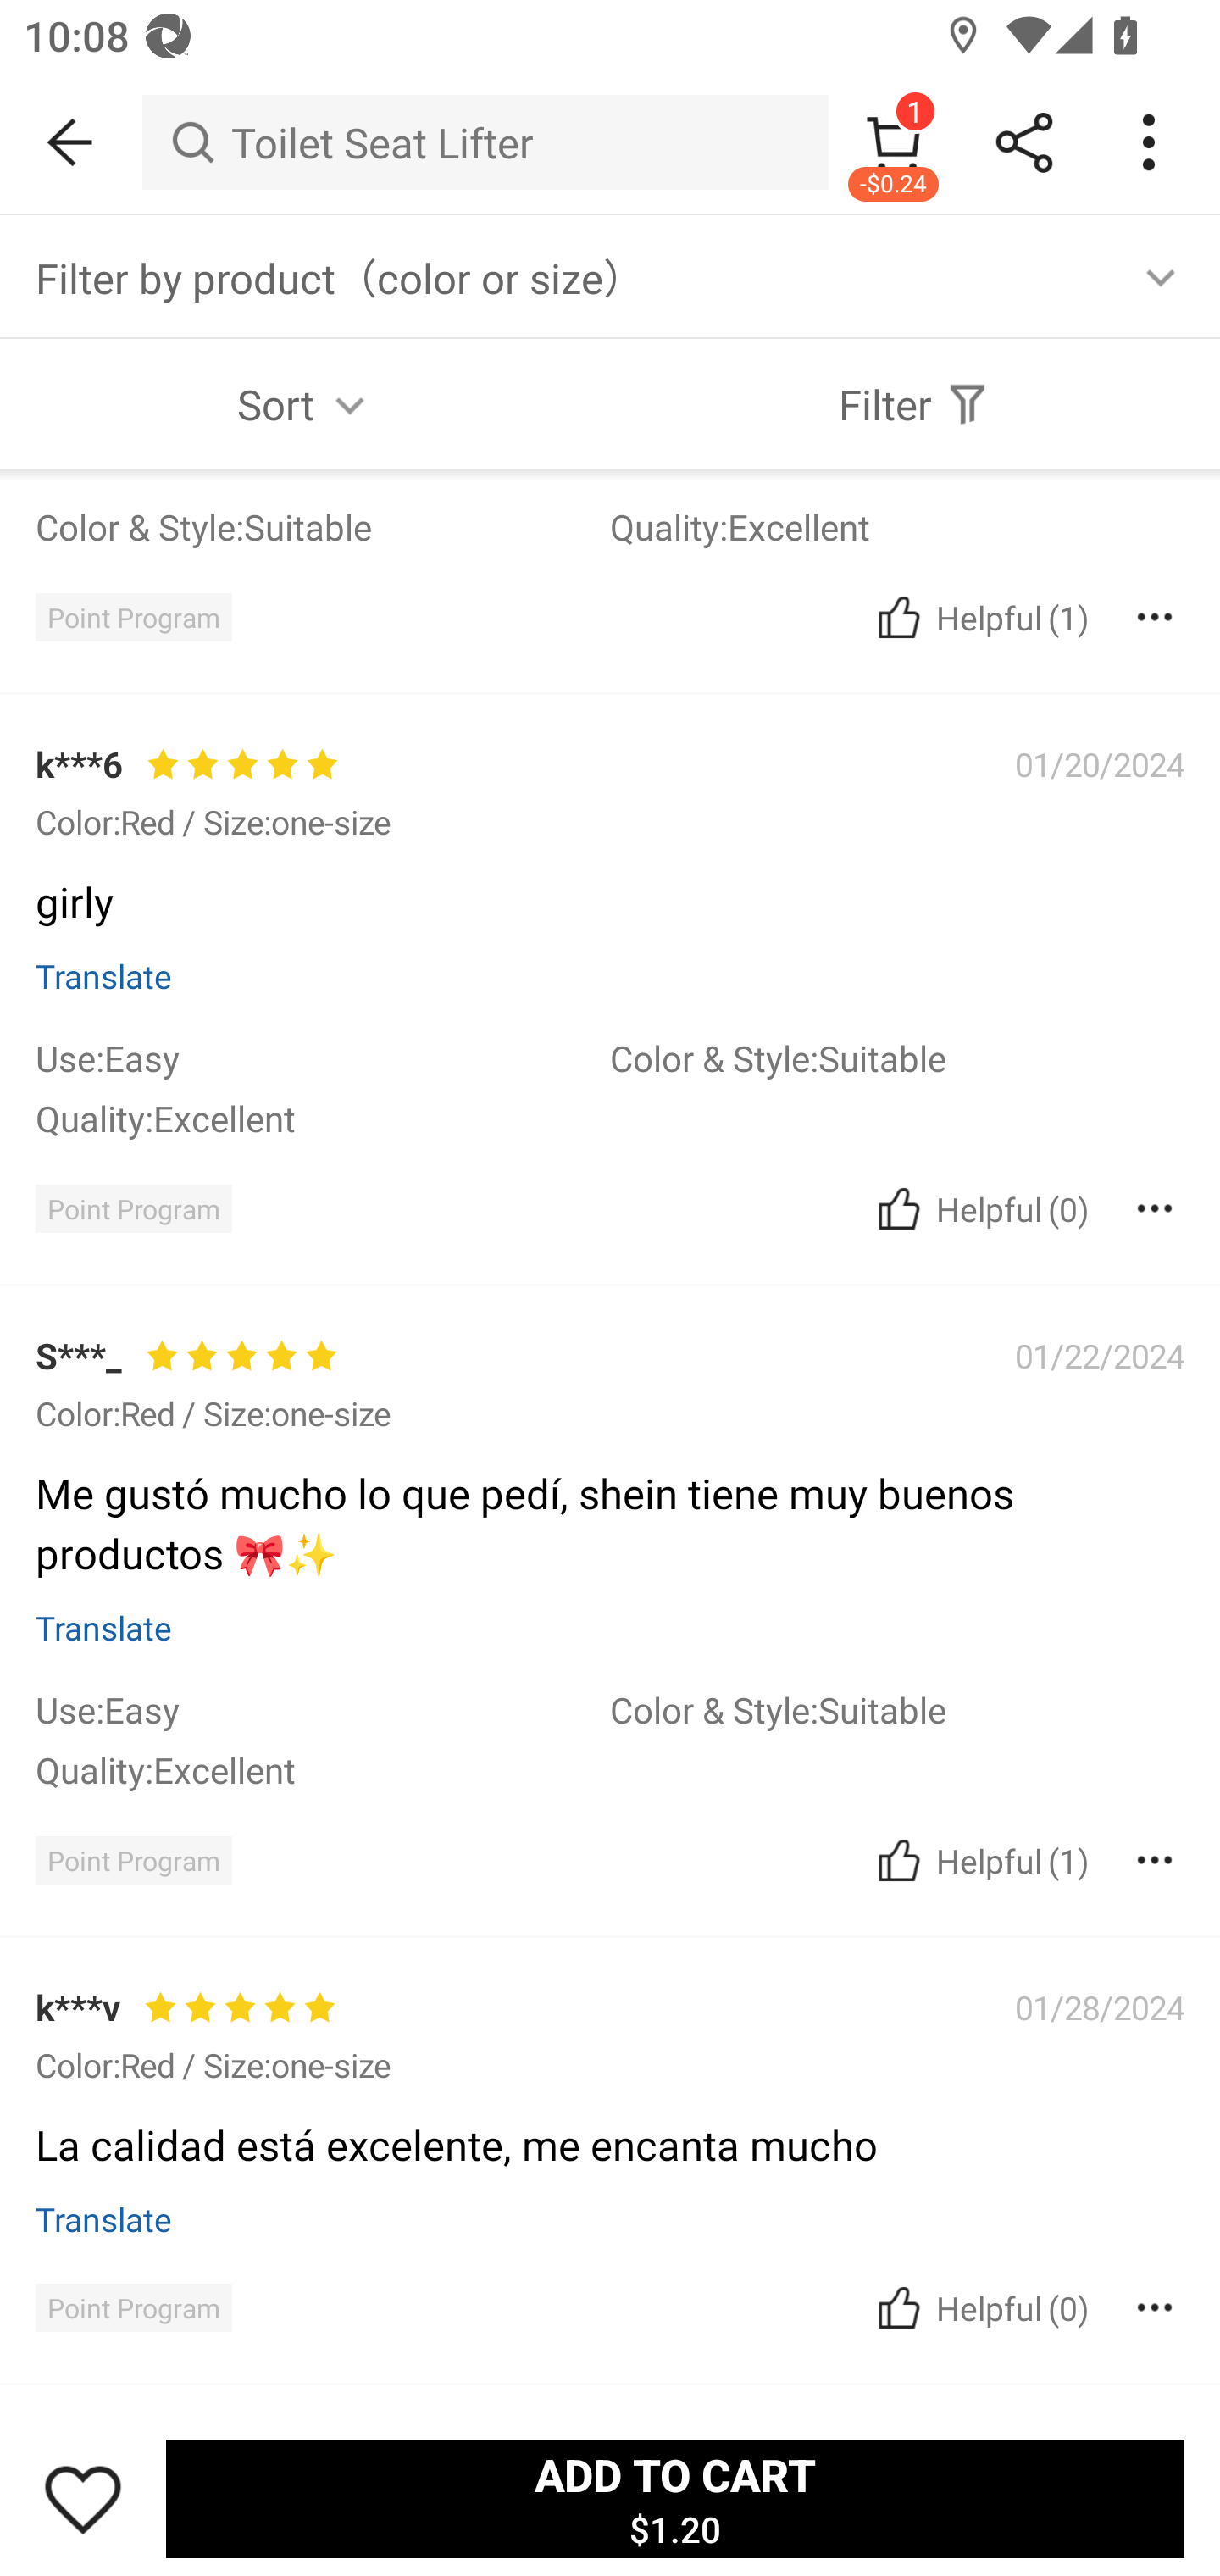 The height and width of the screenshot is (2576, 1220). What do you see at coordinates (610, 276) in the screenshot?
I see `Filter by product（color or size）` at bounding box center [610, 276].